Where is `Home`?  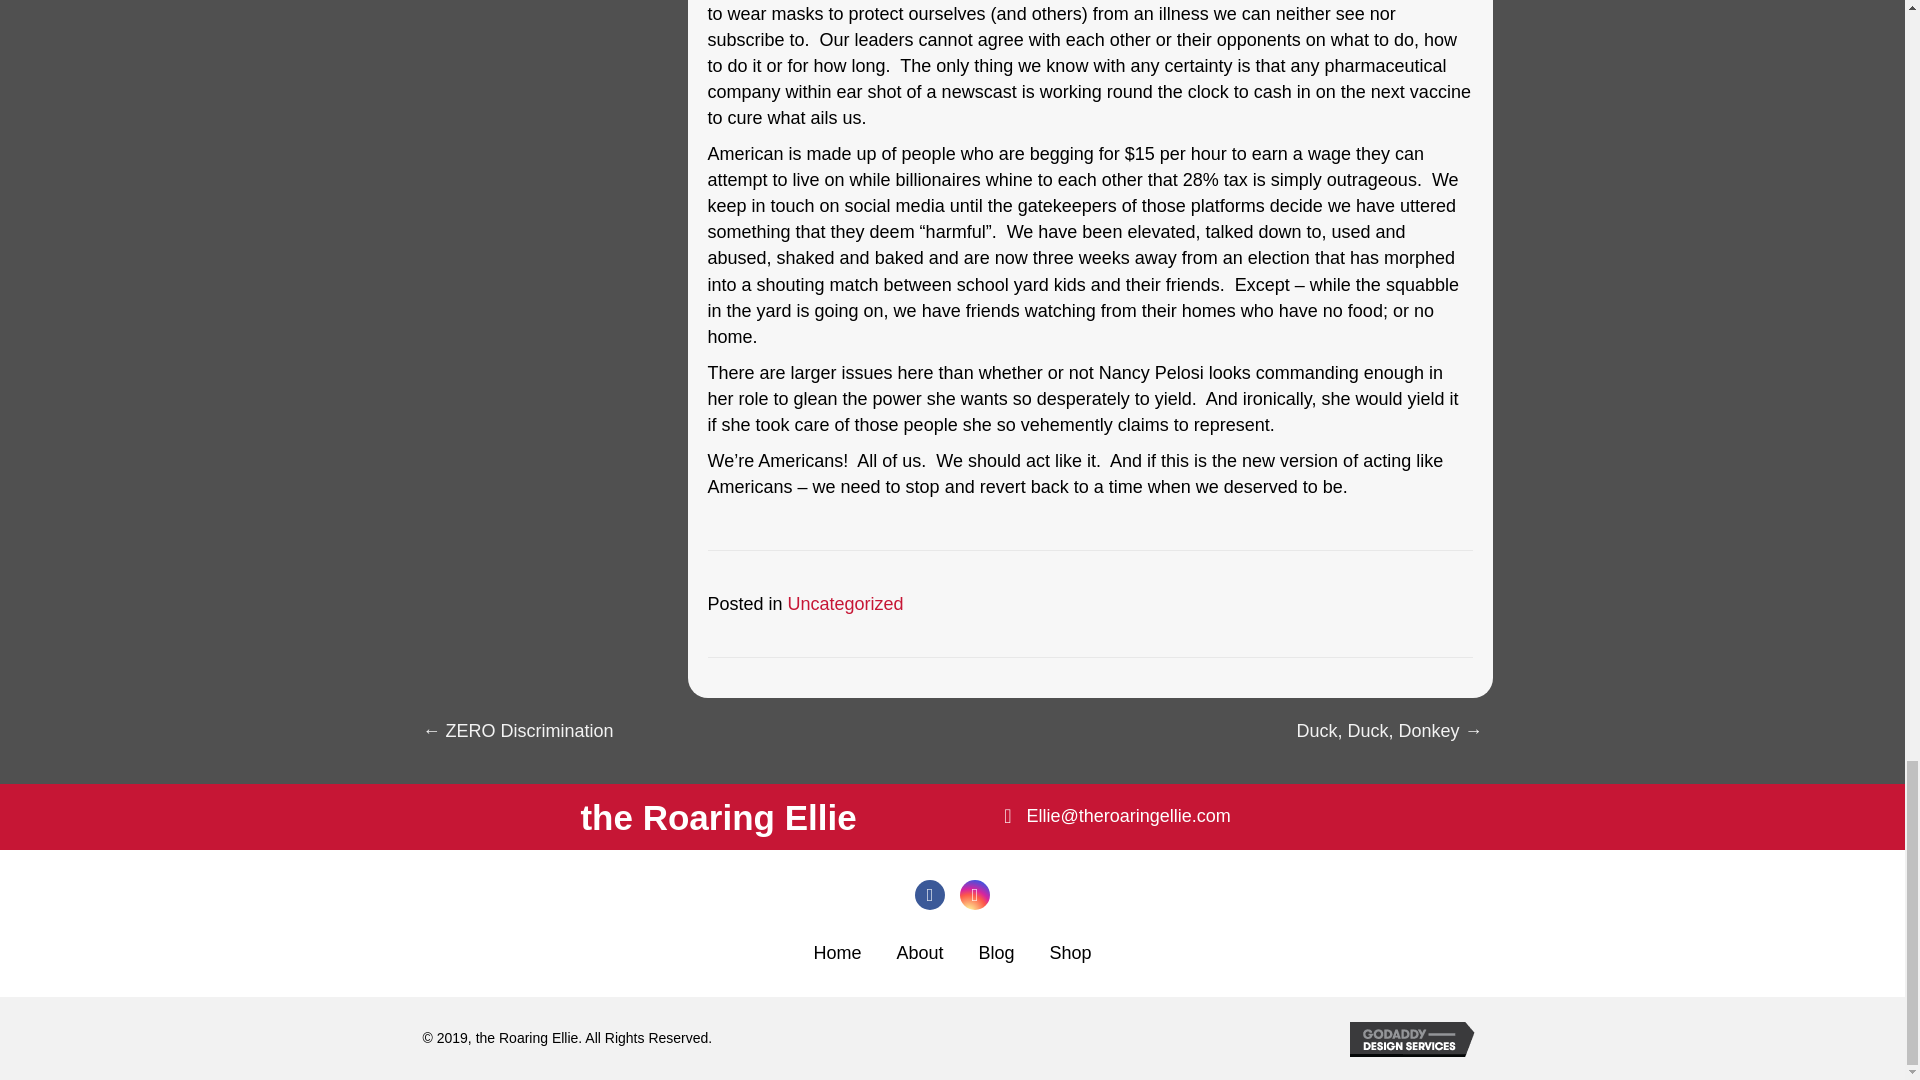
Home is located at coordinates (836, 952).